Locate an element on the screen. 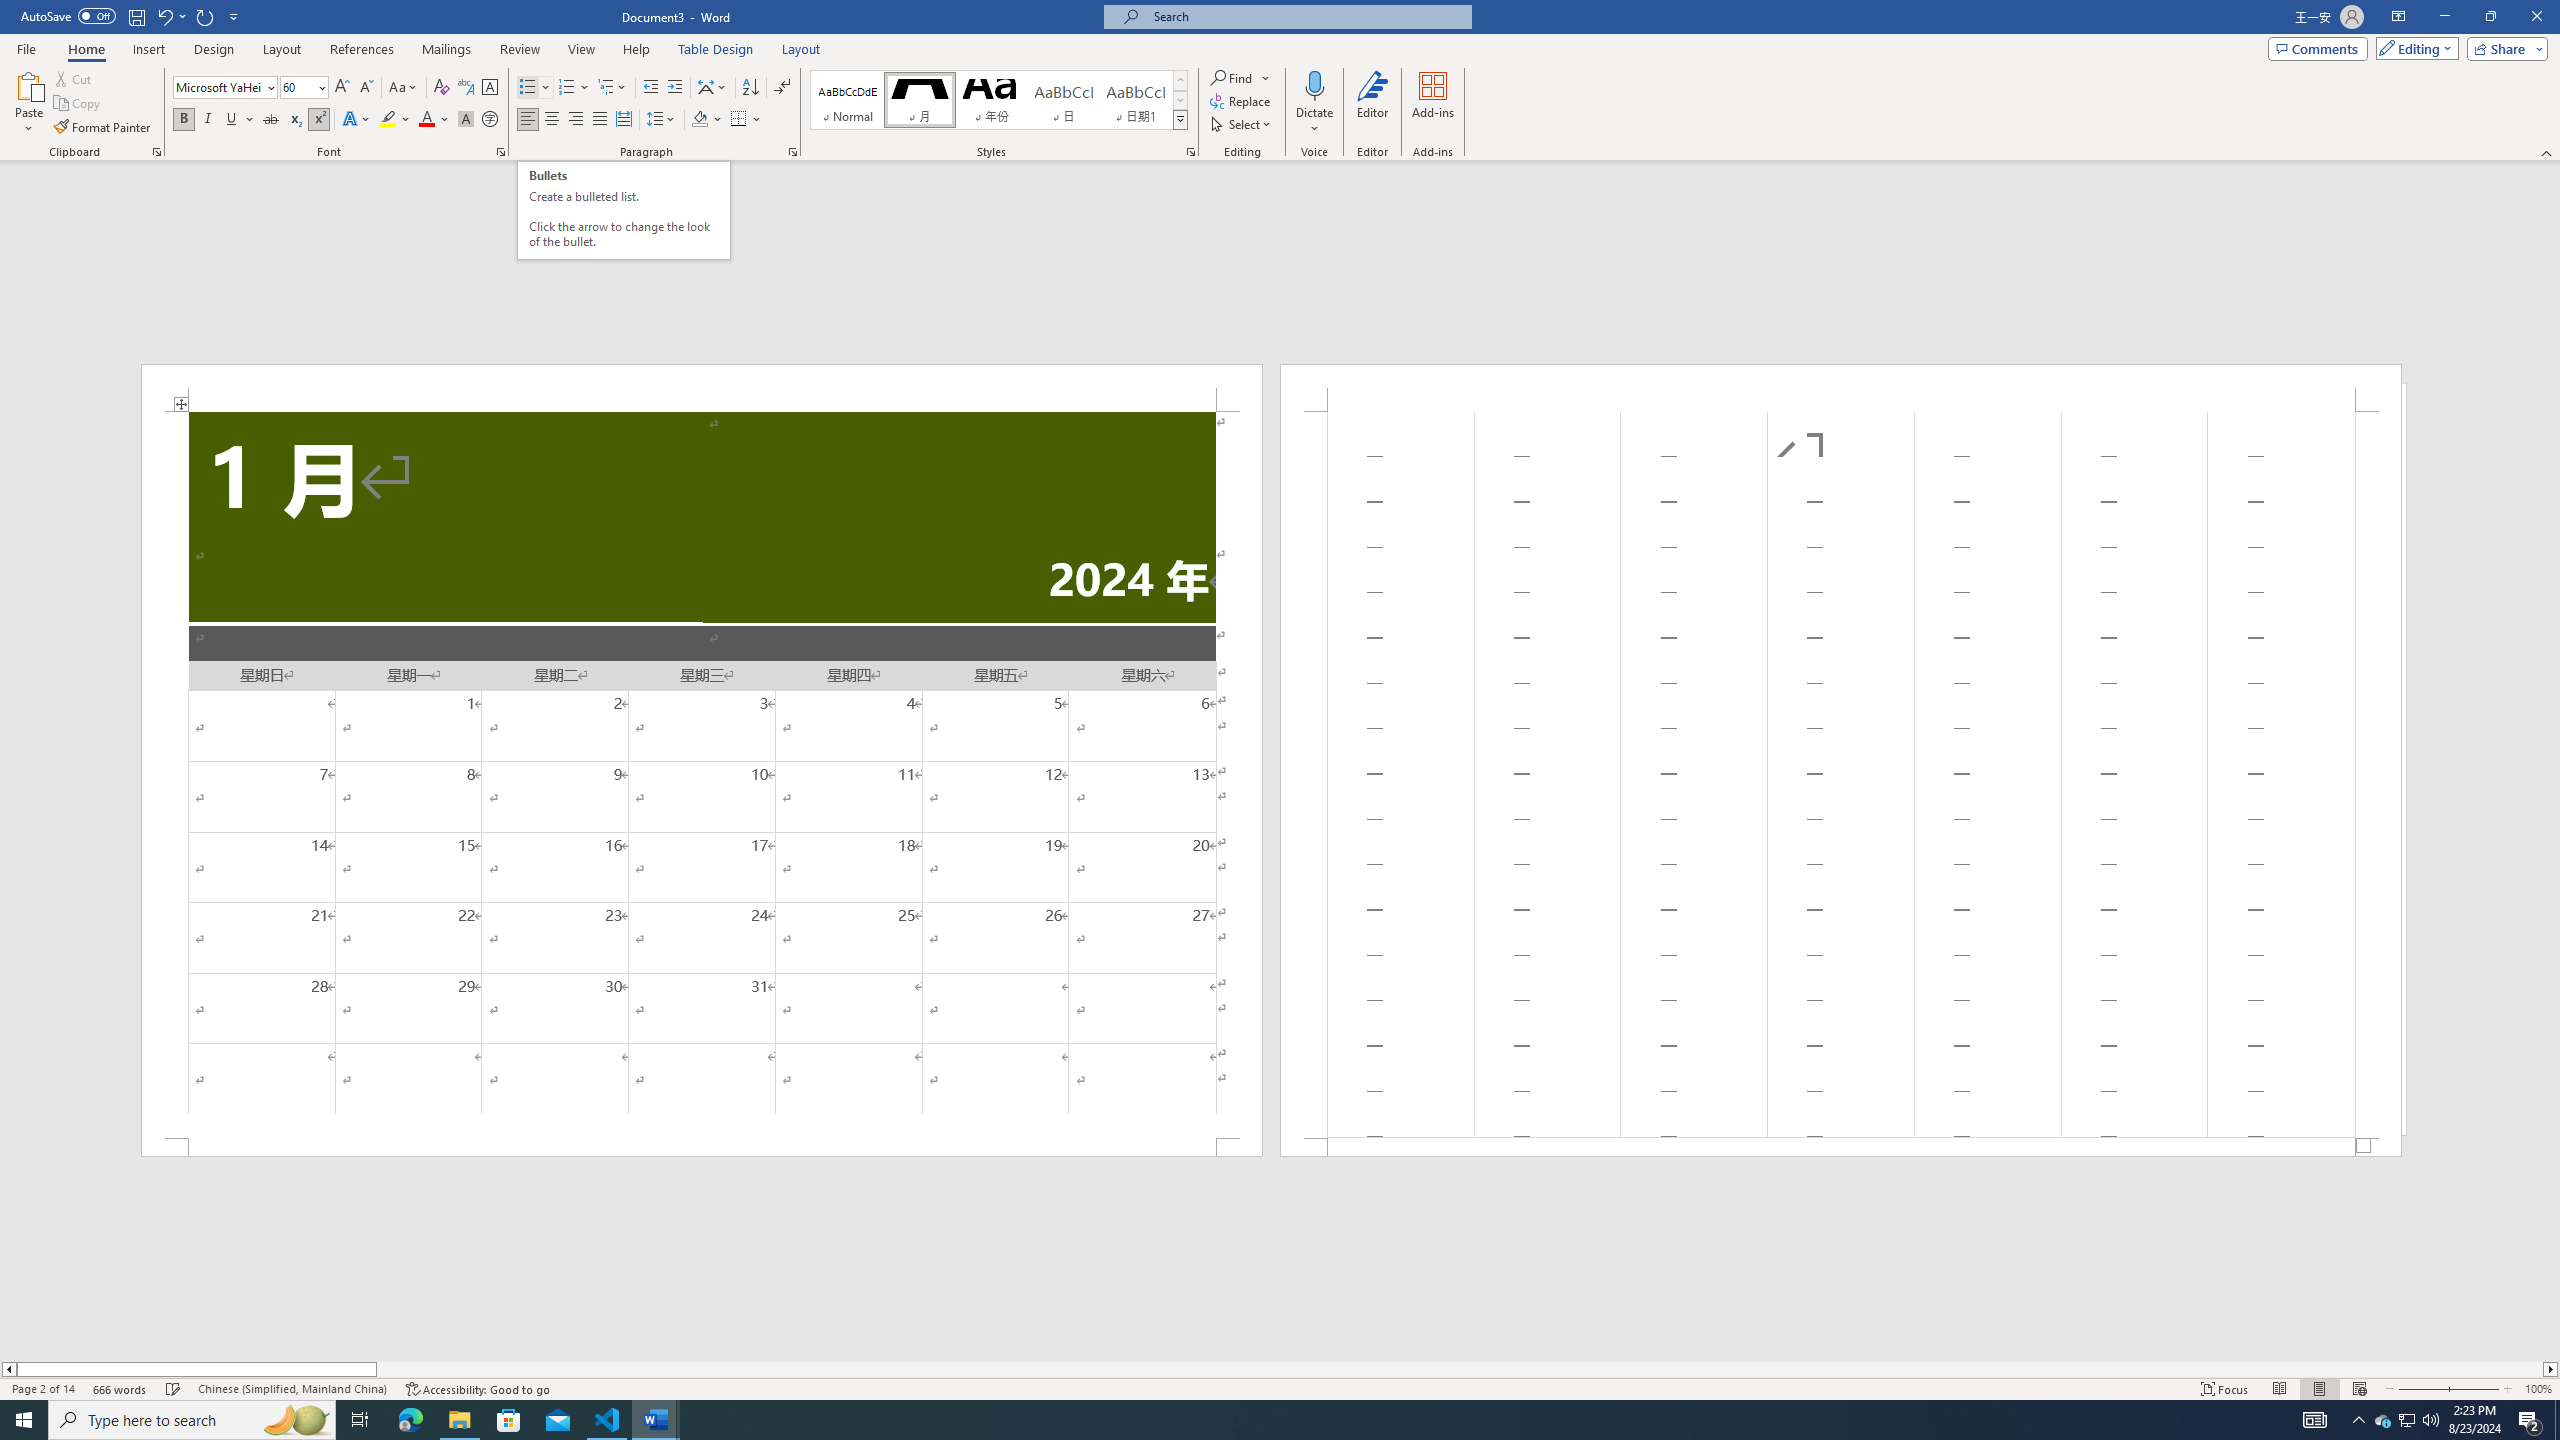 This screenshot has width=2560, height=1440. Align Left is located at coordinates (528, 120).